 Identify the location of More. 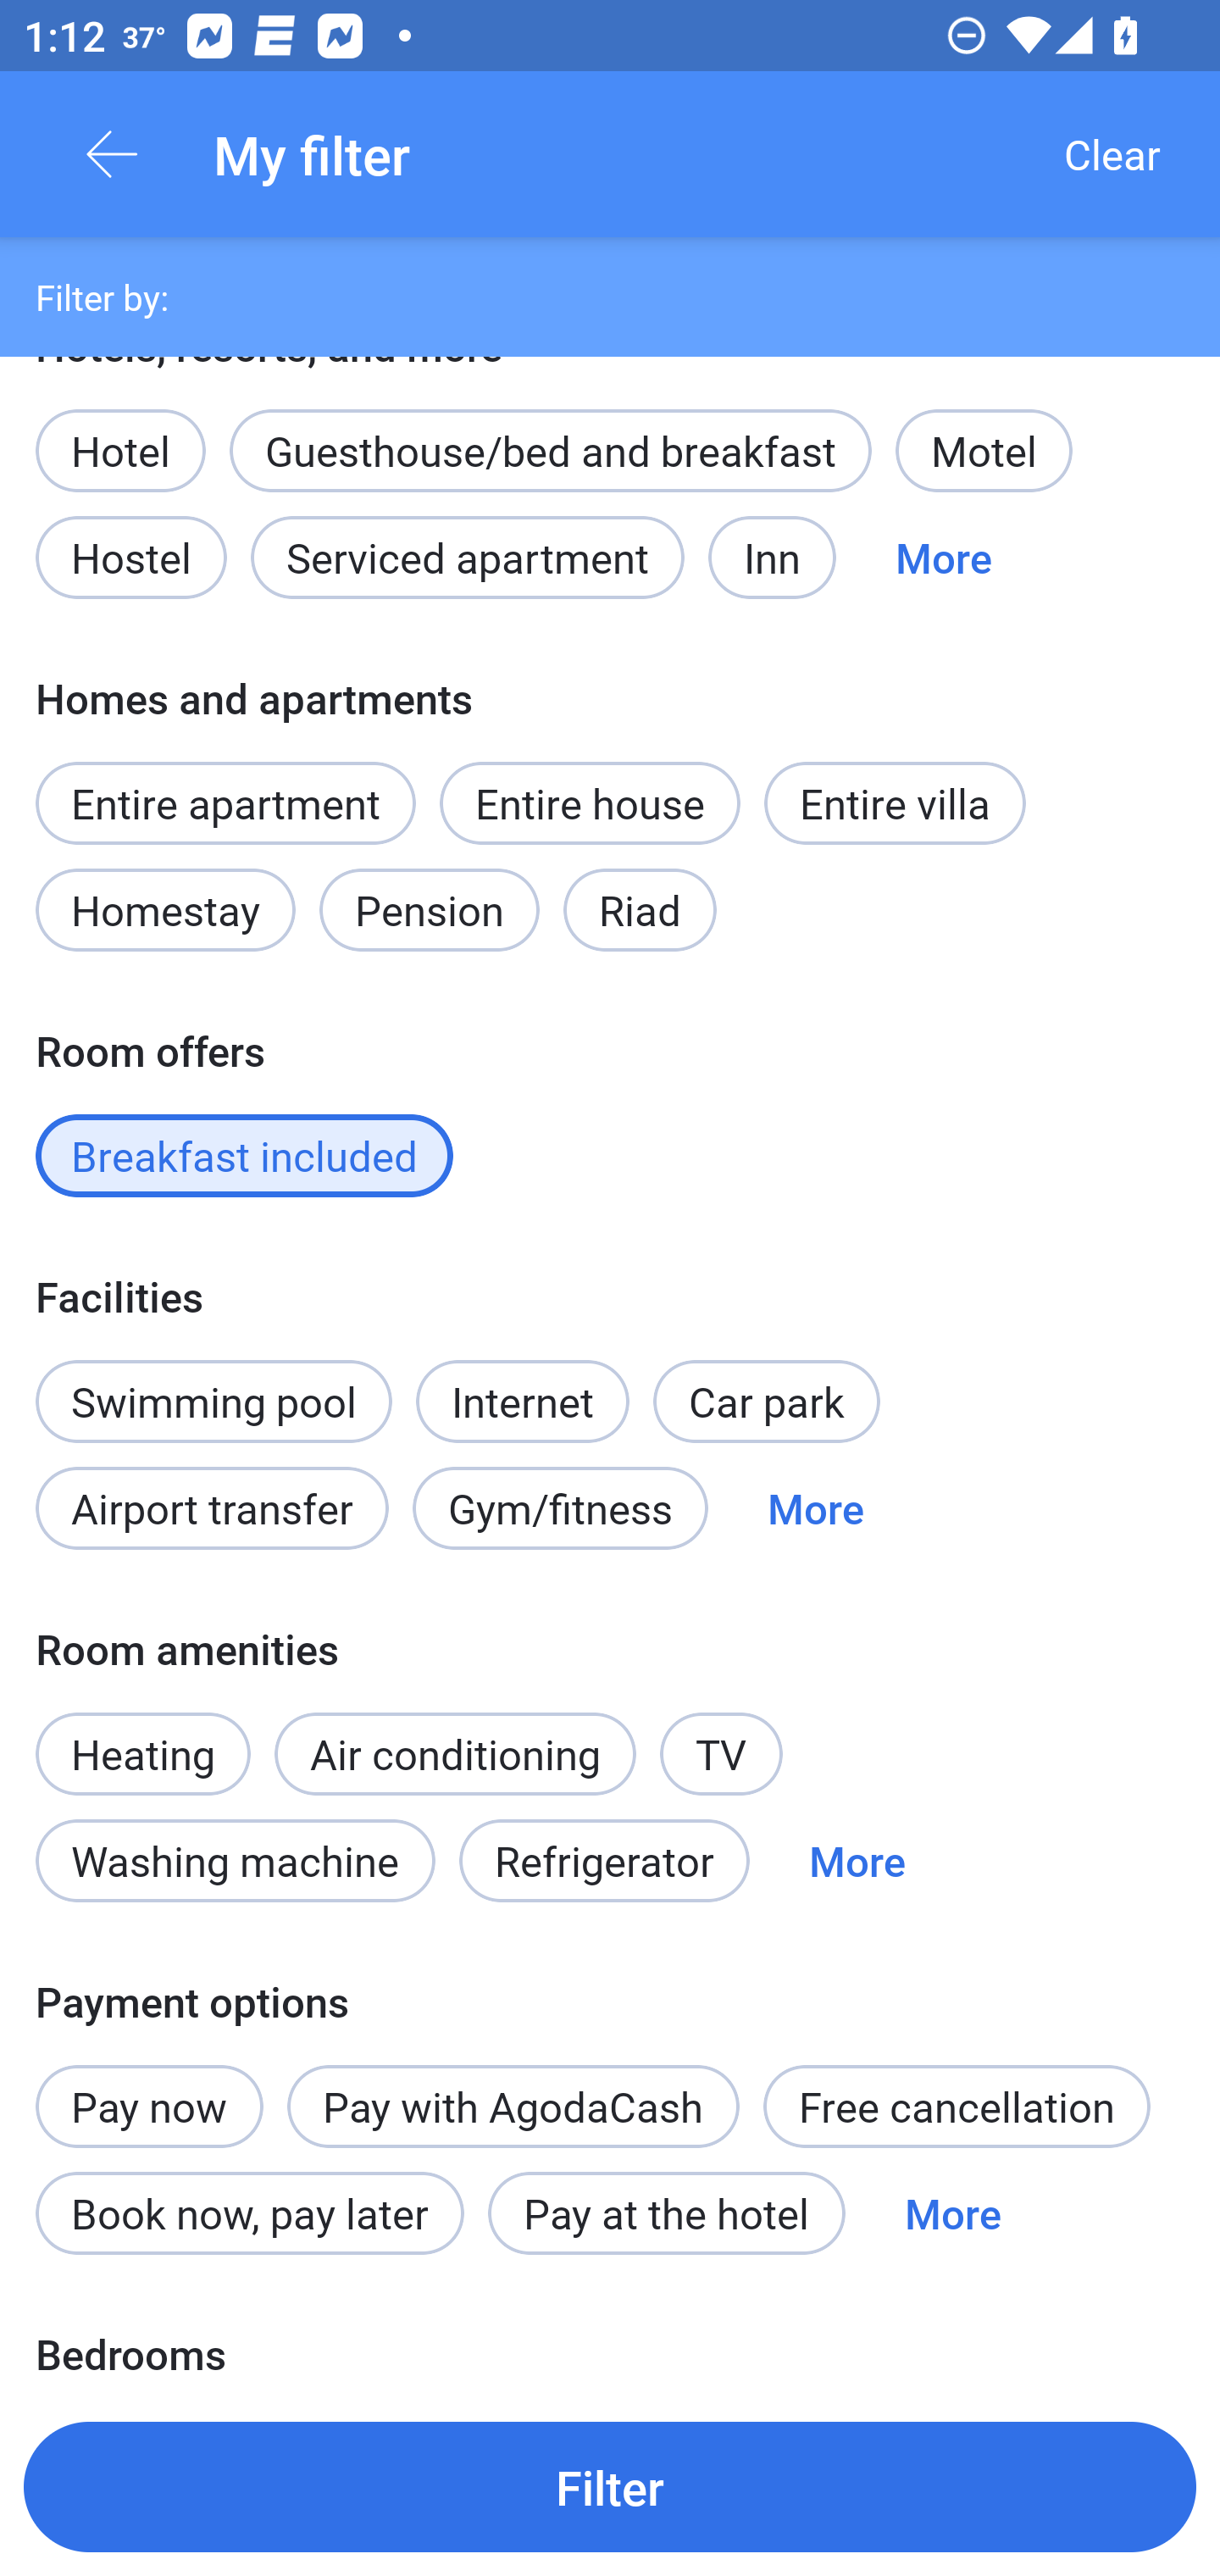
(944, 558).